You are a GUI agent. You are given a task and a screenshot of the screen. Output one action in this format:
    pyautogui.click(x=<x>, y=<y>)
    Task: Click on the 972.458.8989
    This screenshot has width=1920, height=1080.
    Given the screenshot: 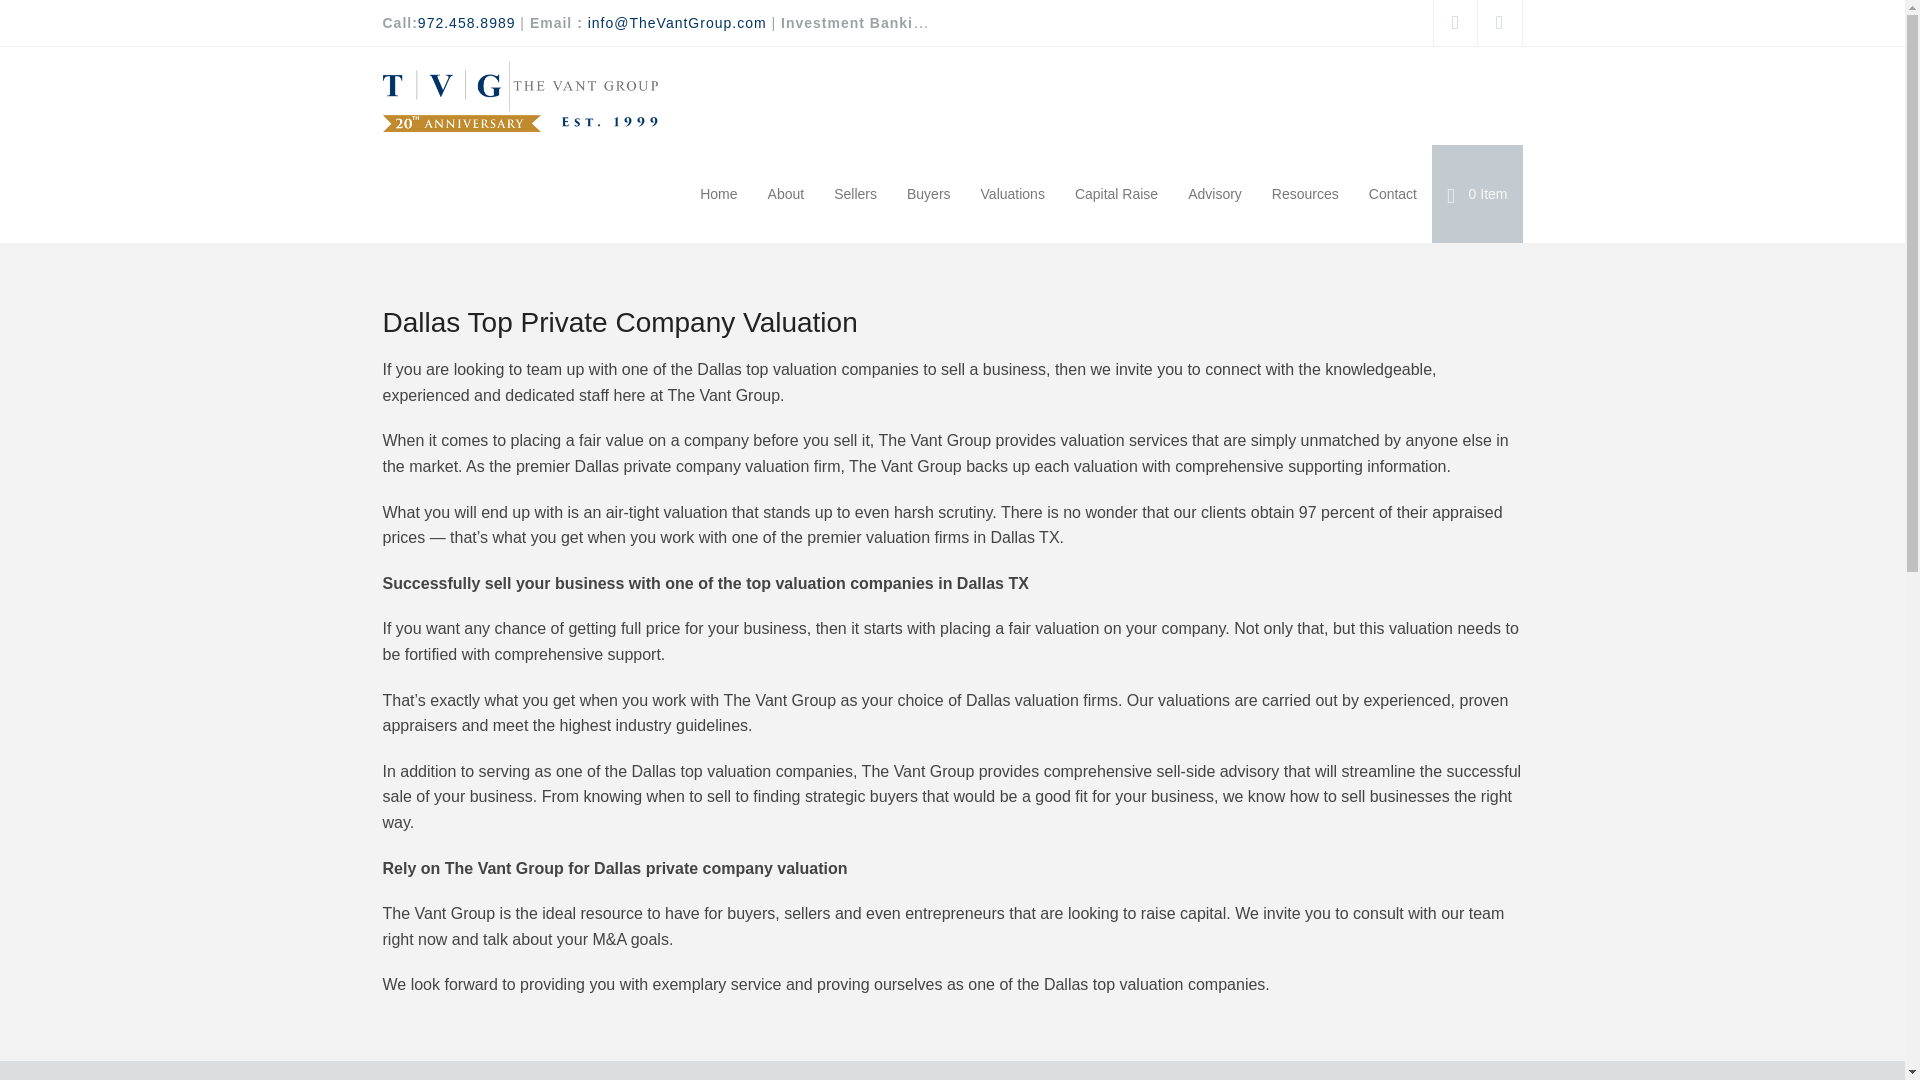 What is the action you would take?
    pyautogui.click(x=467, y=23)
    